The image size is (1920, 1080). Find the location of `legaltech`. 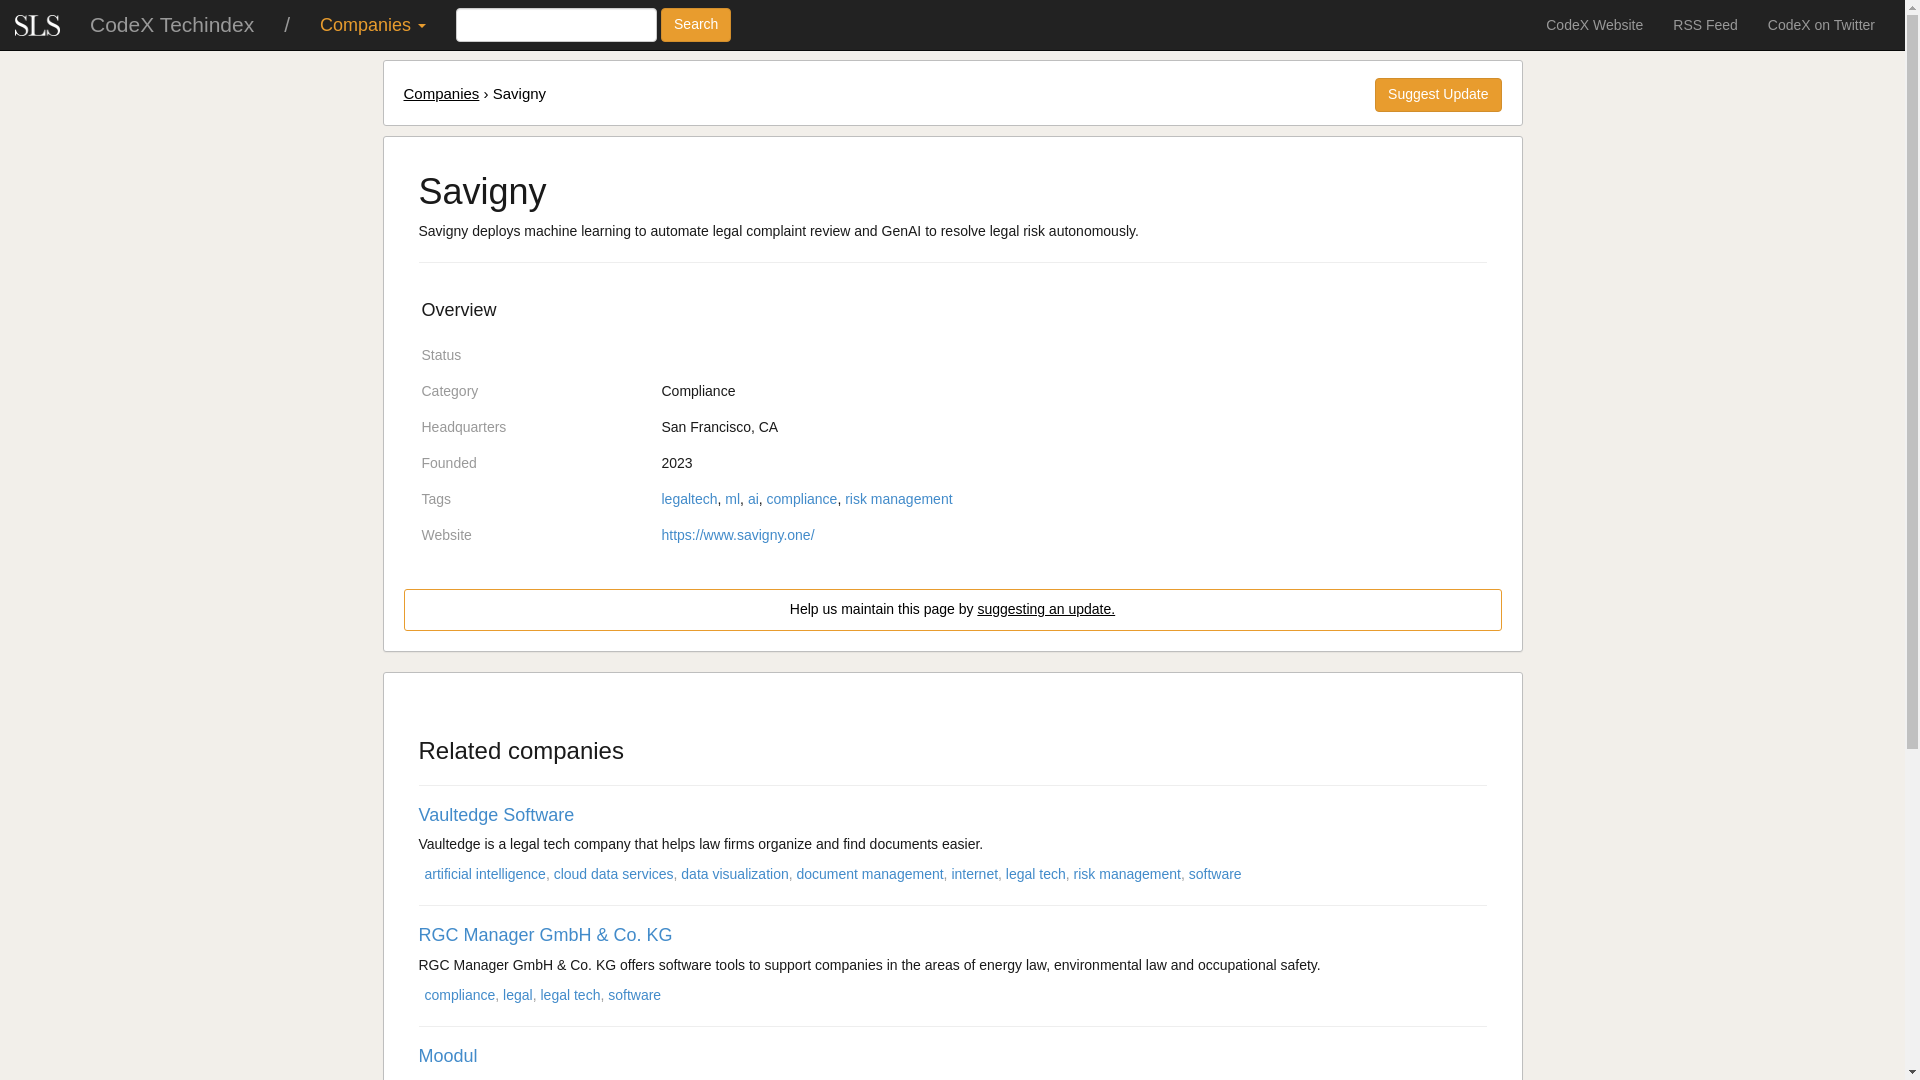

legaltech is located at coordinates (690, 498).